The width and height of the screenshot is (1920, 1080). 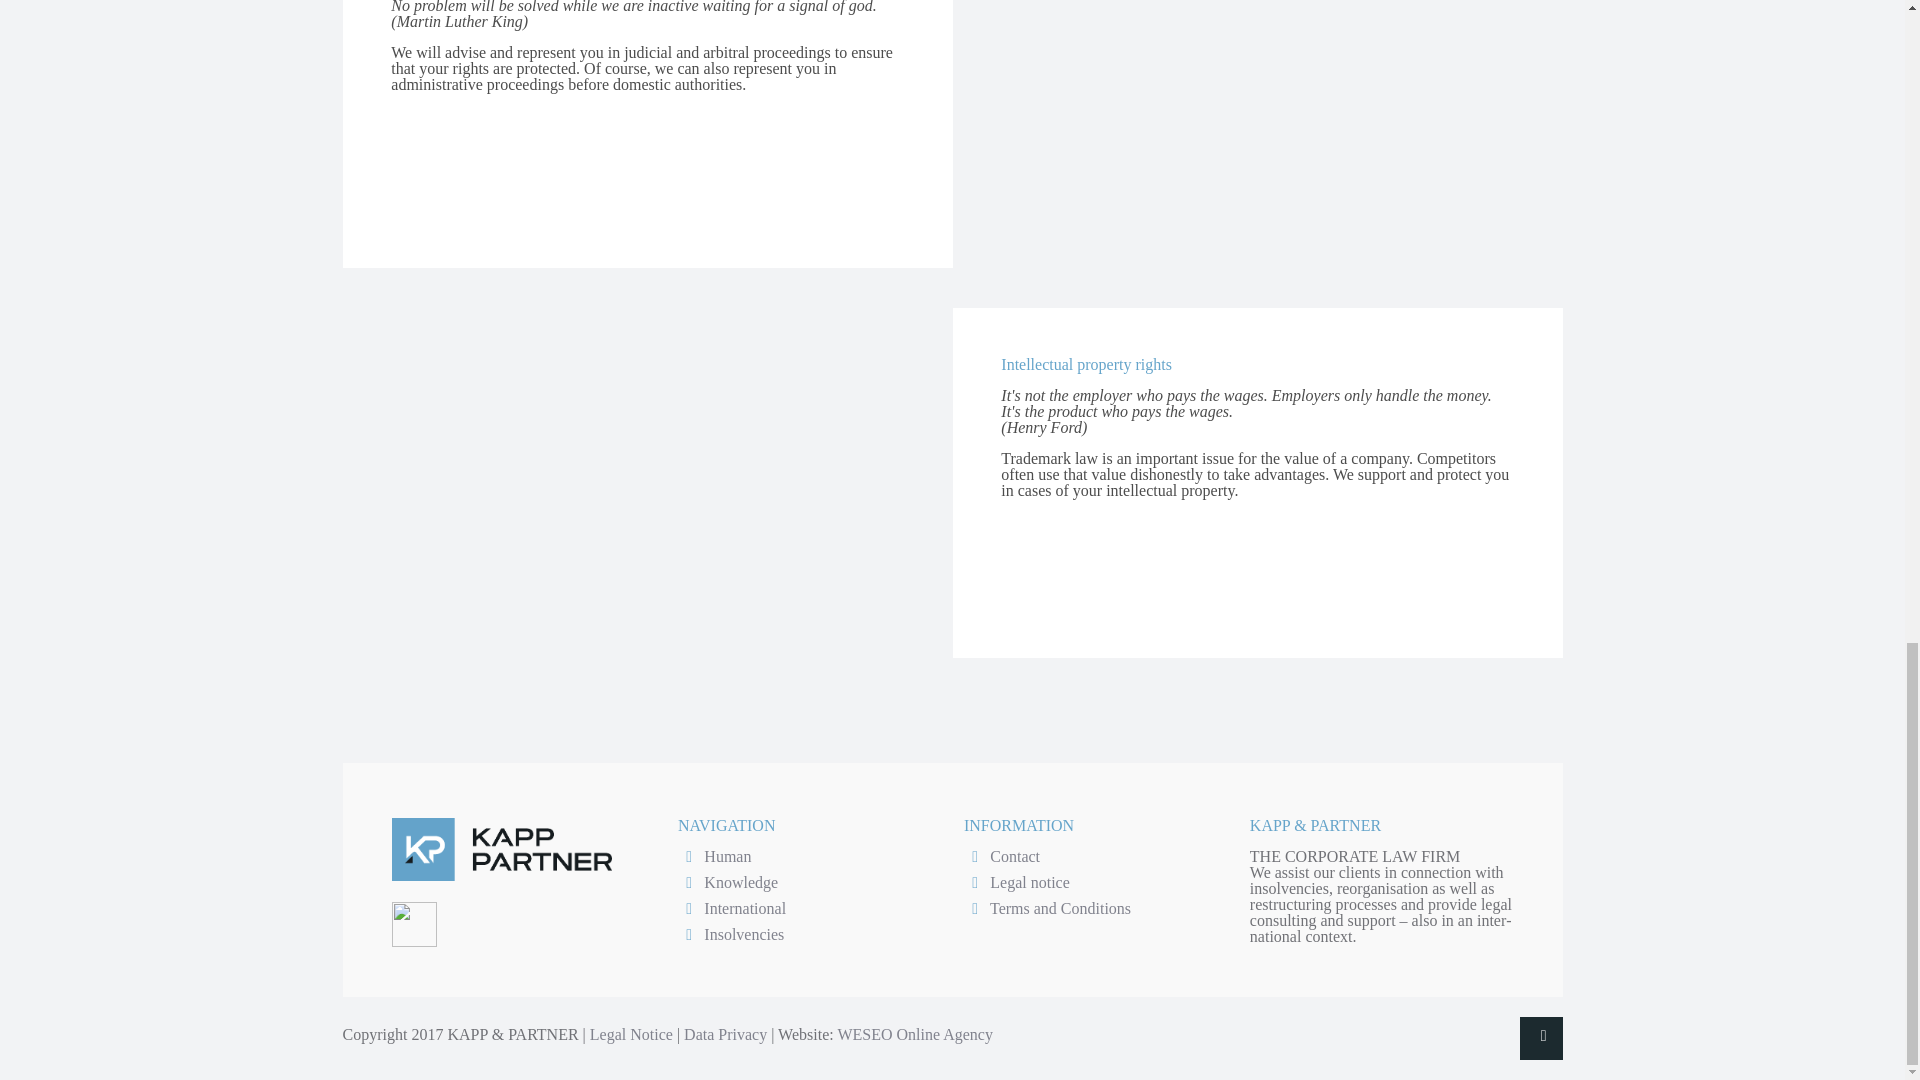 What do you see at coordinates (744, 934) in the screenshot?
I see `Insolvencies` at bounding box center [744, 934].